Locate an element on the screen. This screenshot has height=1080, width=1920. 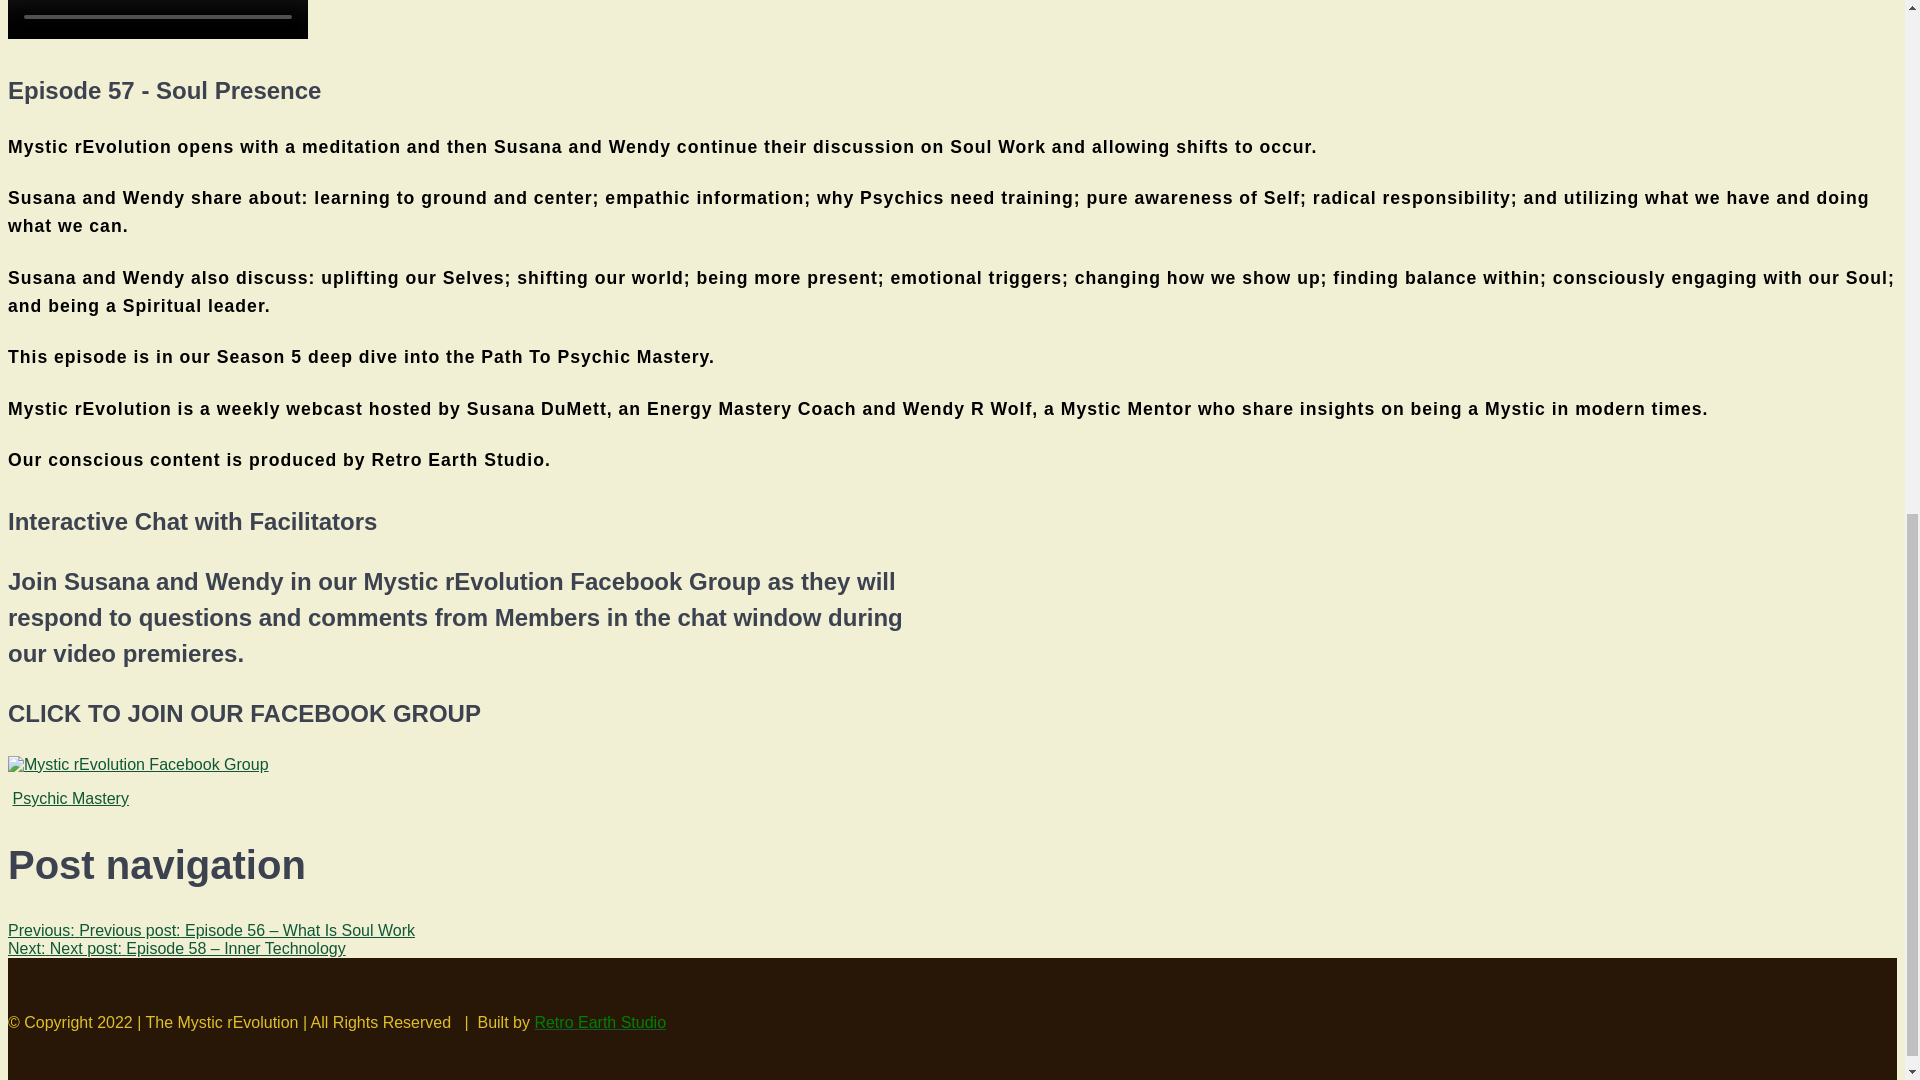
CLICK TO JOIN OUR FACEBOOK GROUP is located at coordinates (138, 765).